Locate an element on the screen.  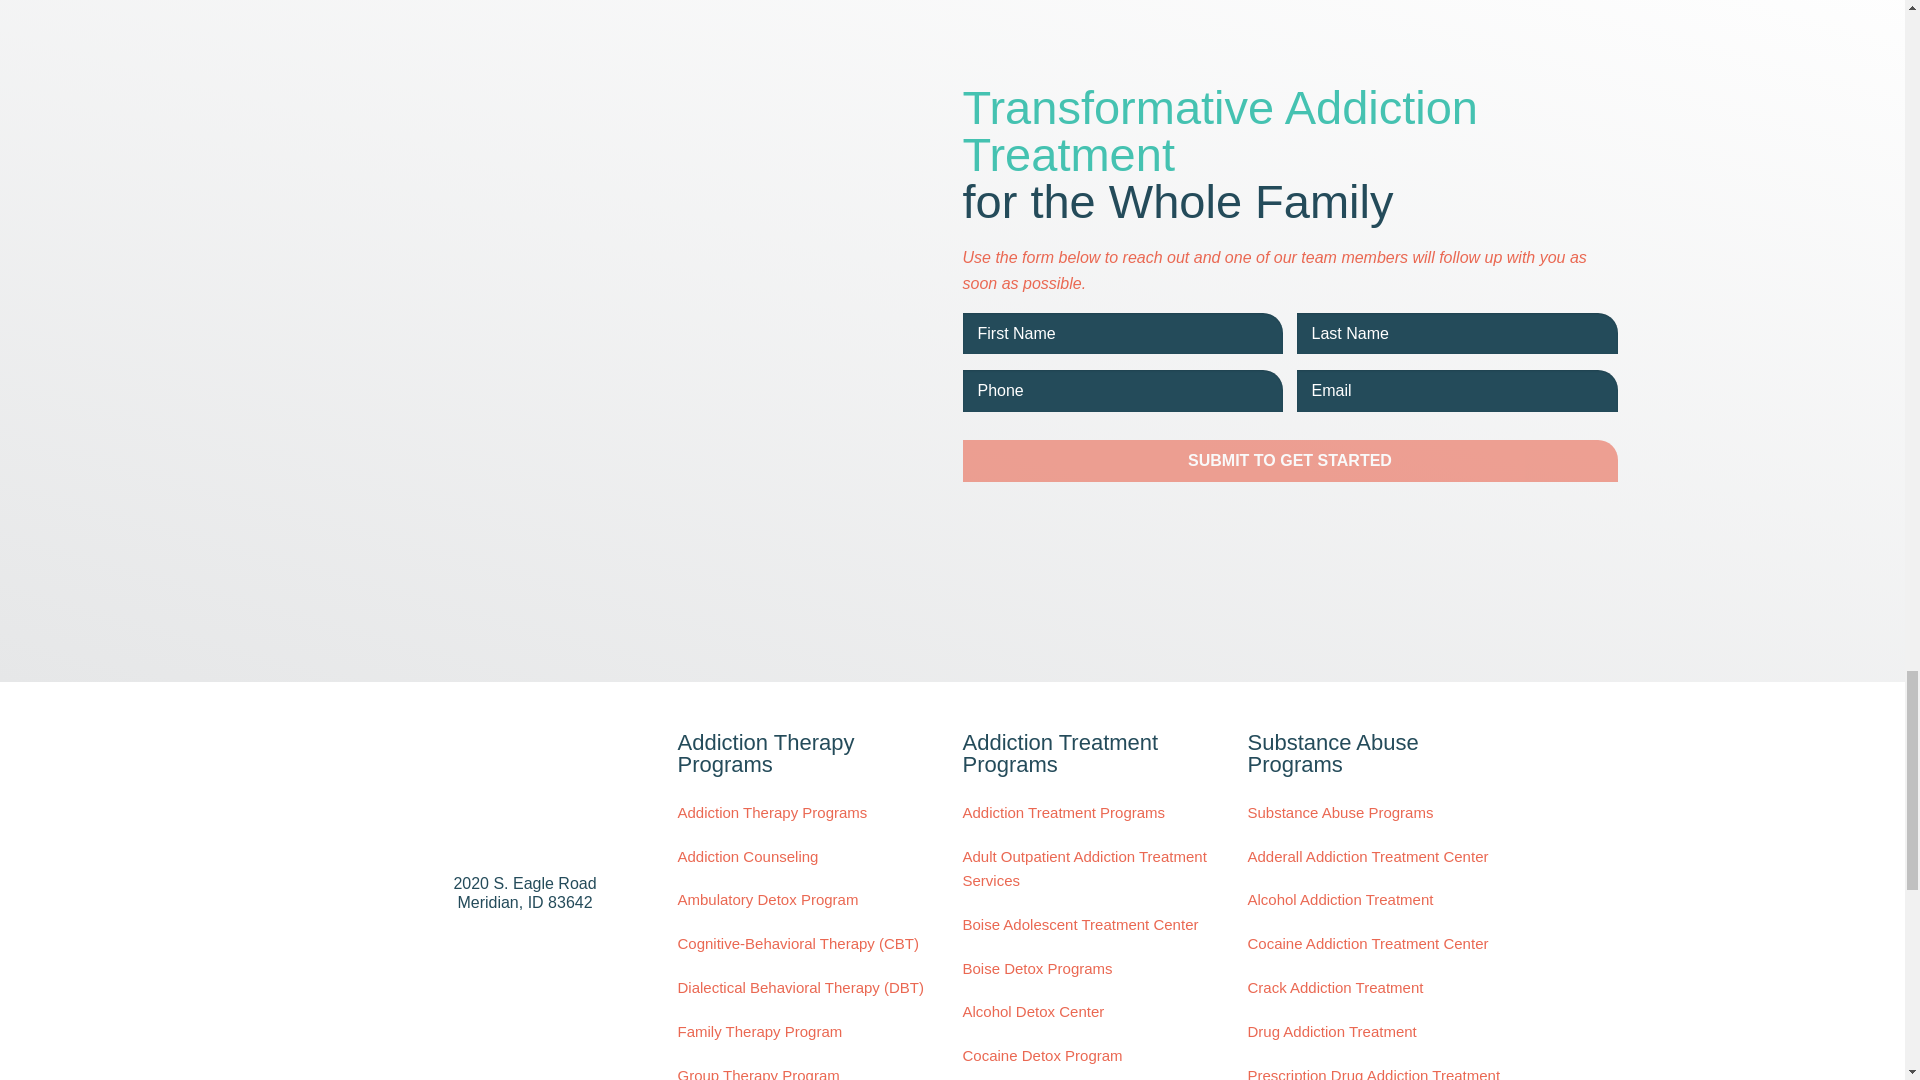
Addiction Therapy Programs is located at coordinates (801, 813).